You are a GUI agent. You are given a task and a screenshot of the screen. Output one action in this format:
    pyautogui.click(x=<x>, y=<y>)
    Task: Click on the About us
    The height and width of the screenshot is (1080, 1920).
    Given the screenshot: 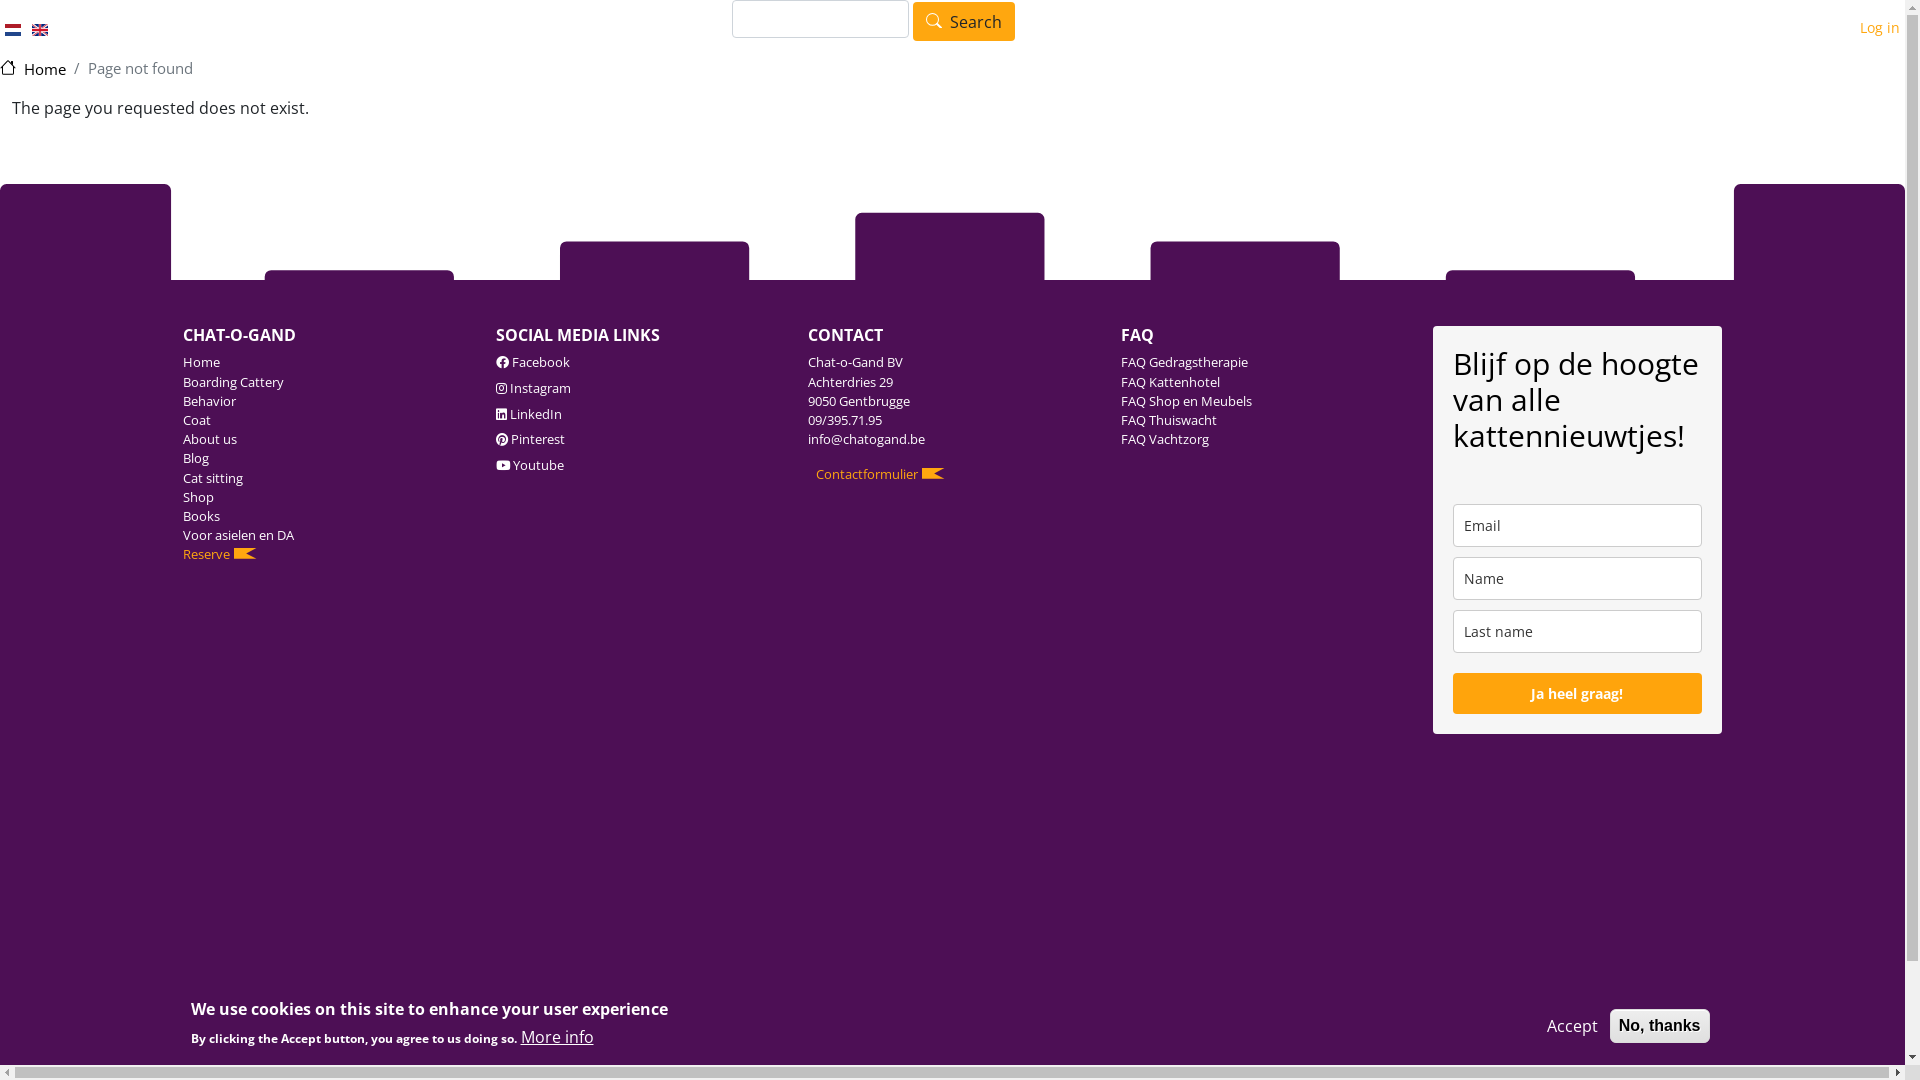 What is the action you would take?
    pyautogui.click(x=327, y=440)
    